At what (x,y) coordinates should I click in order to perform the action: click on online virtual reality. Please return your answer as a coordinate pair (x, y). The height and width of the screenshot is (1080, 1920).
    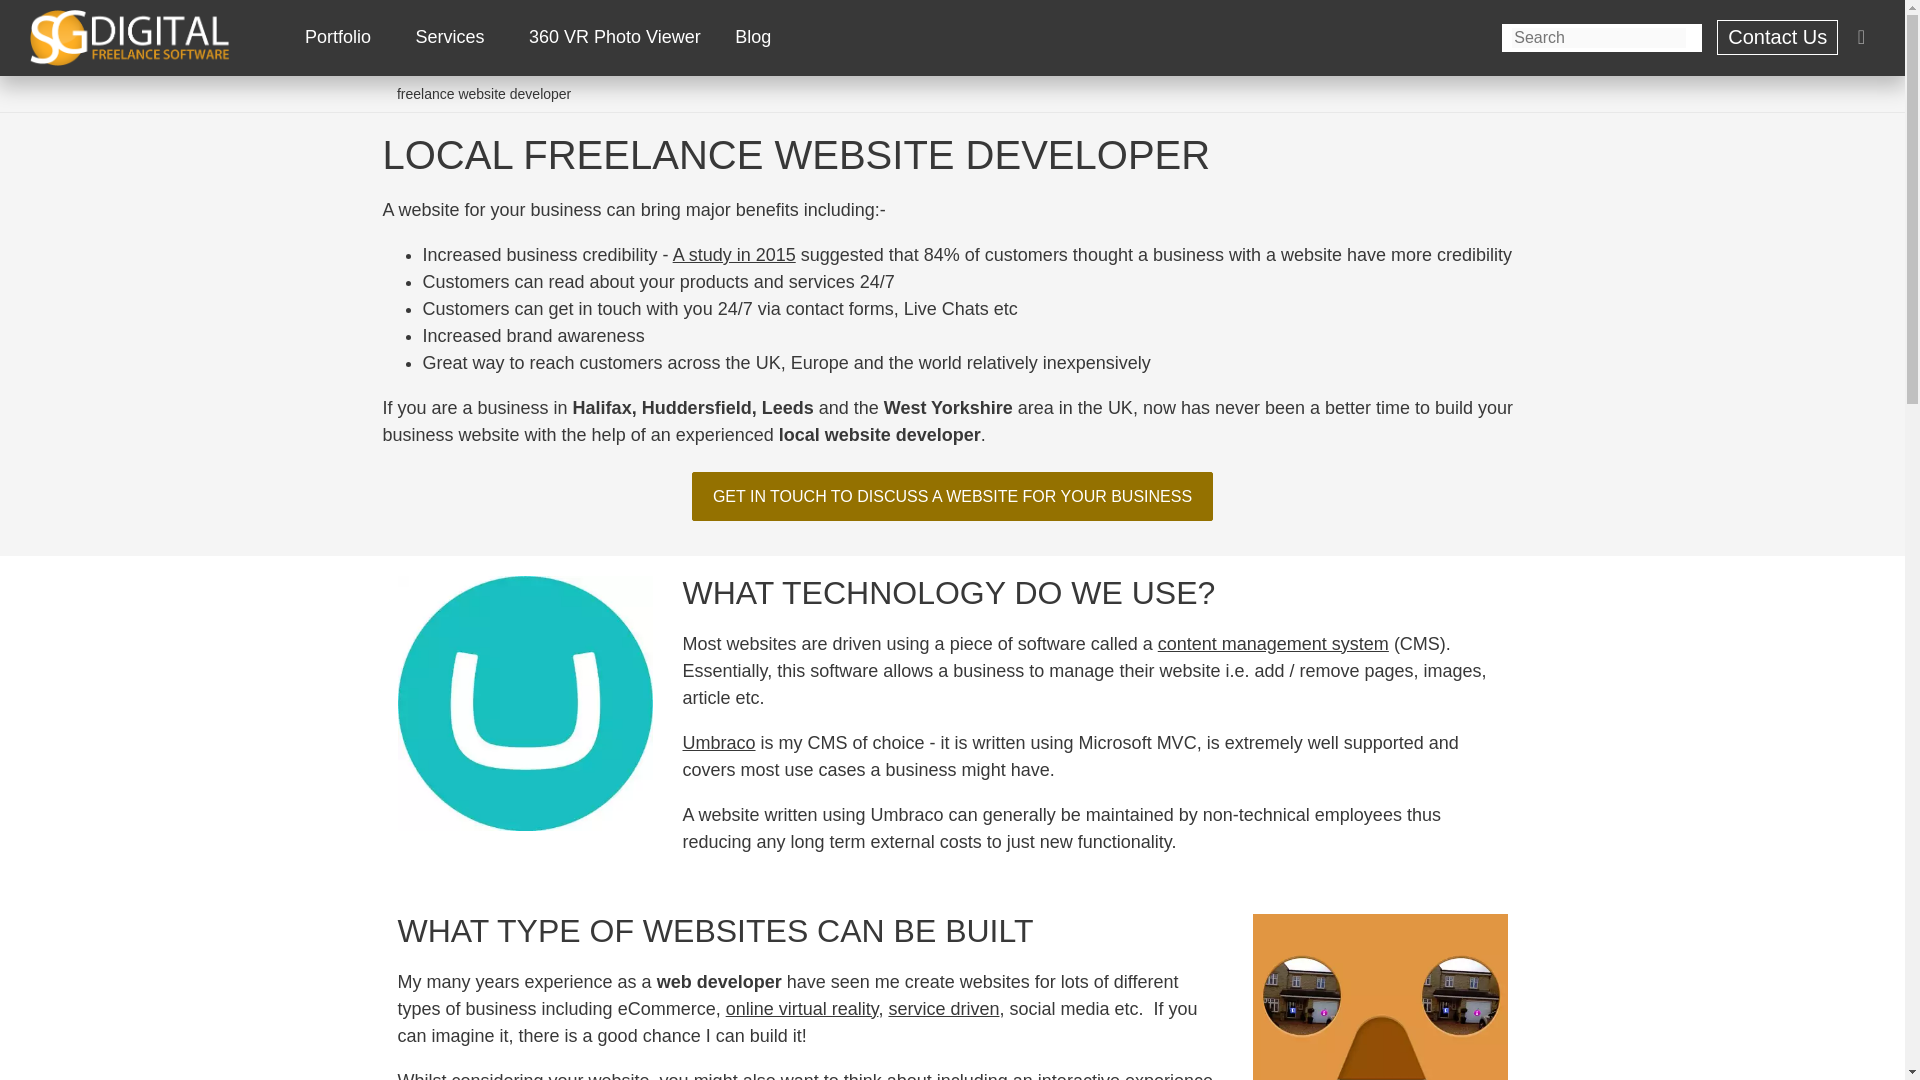
    Looking at the image, I should click on (802, 1009).